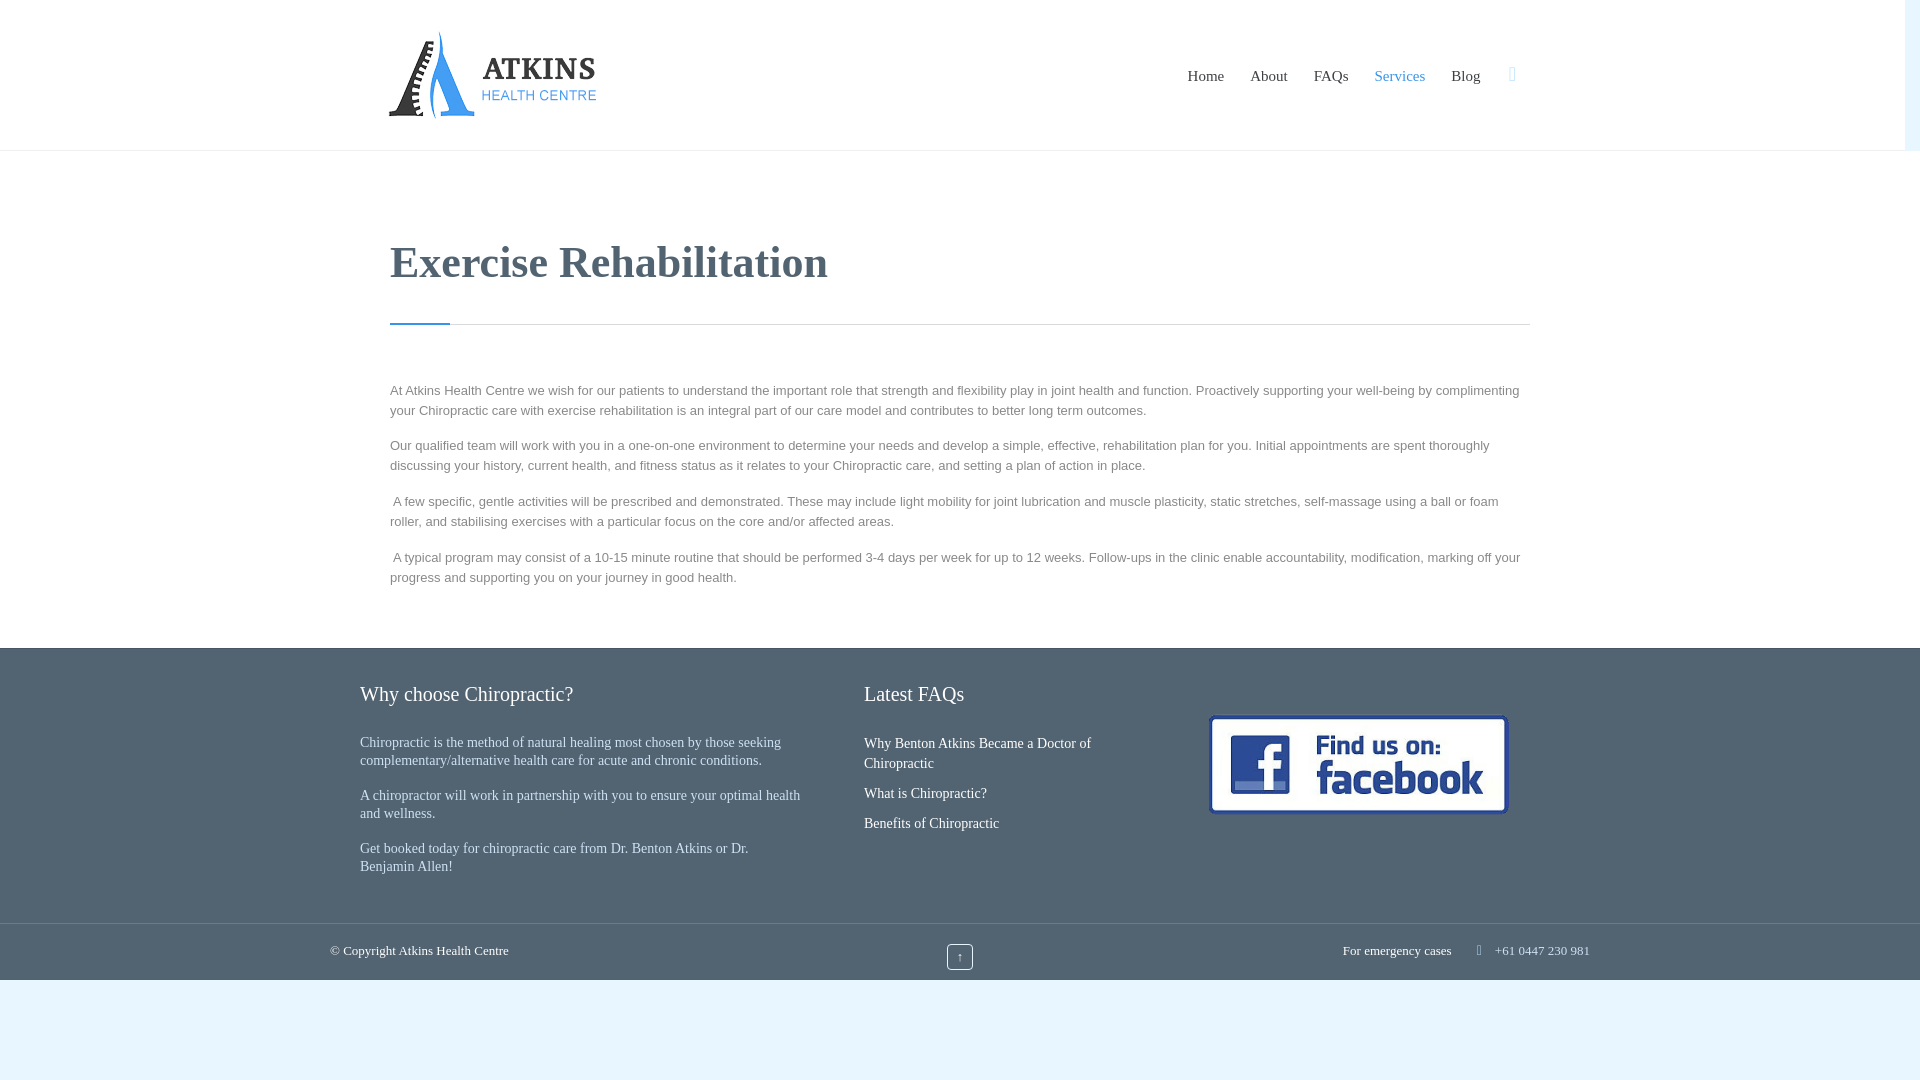 This screenshot has width=1920, height=1080. What do you see at coordinates (1206, 76) in the screenshot?
I see `Home` at bounding box center [1206, 76].